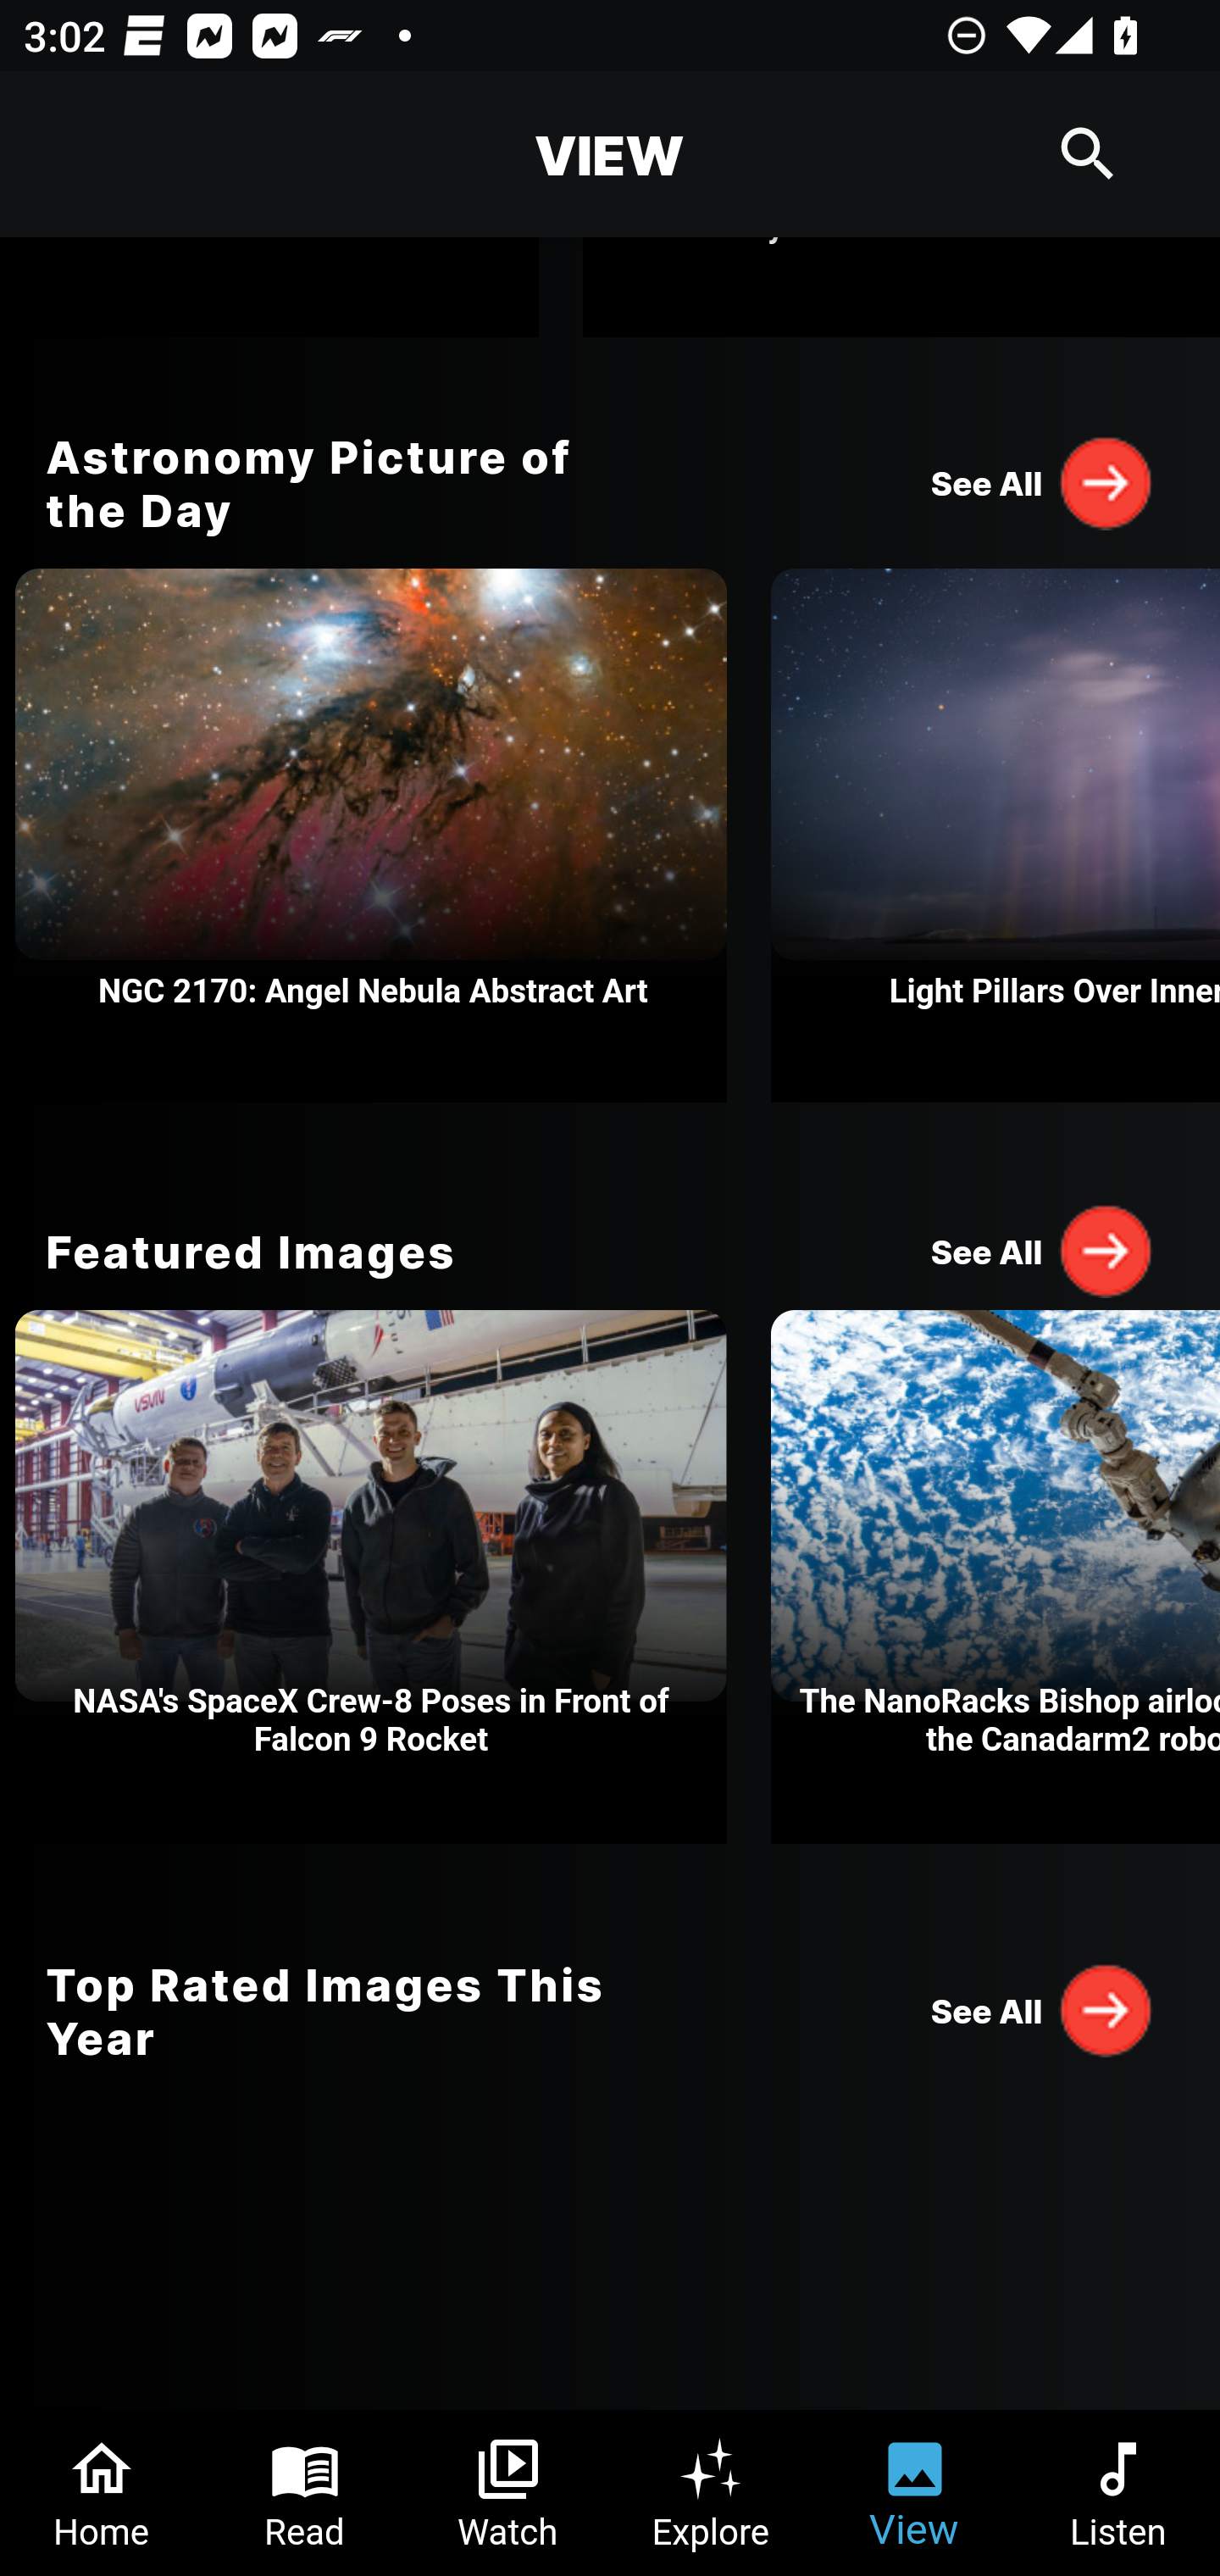 The height and width of the screenshot is (2576, 1220). What do you see at coordinates (1118, 2493) in the screenshot?
I see `Listen
Tab 6 of 6` at bounding box center [1118, 2493].